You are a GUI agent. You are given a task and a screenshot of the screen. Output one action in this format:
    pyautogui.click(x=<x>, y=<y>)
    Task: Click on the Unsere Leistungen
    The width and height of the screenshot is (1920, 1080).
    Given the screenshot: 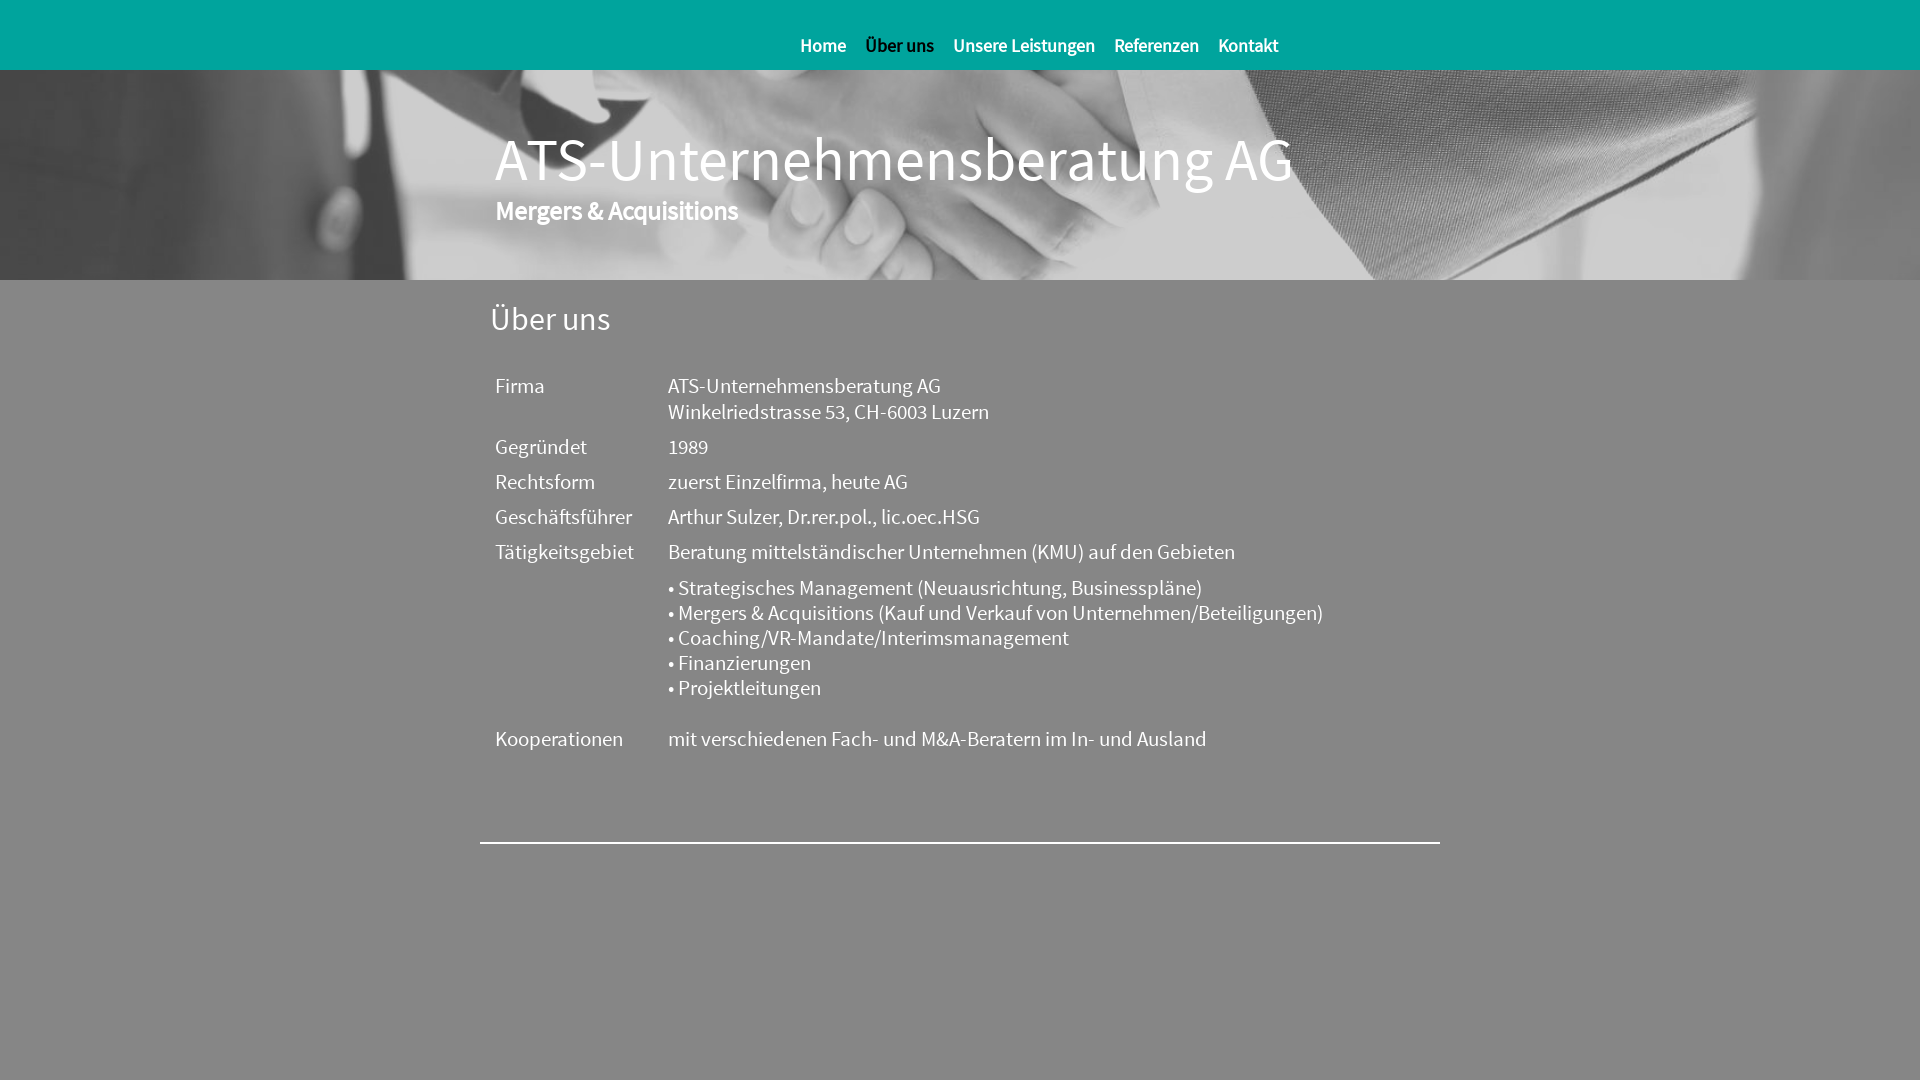 What is the action you would take?
    pyautogui.click(x=1032, y=46)
    